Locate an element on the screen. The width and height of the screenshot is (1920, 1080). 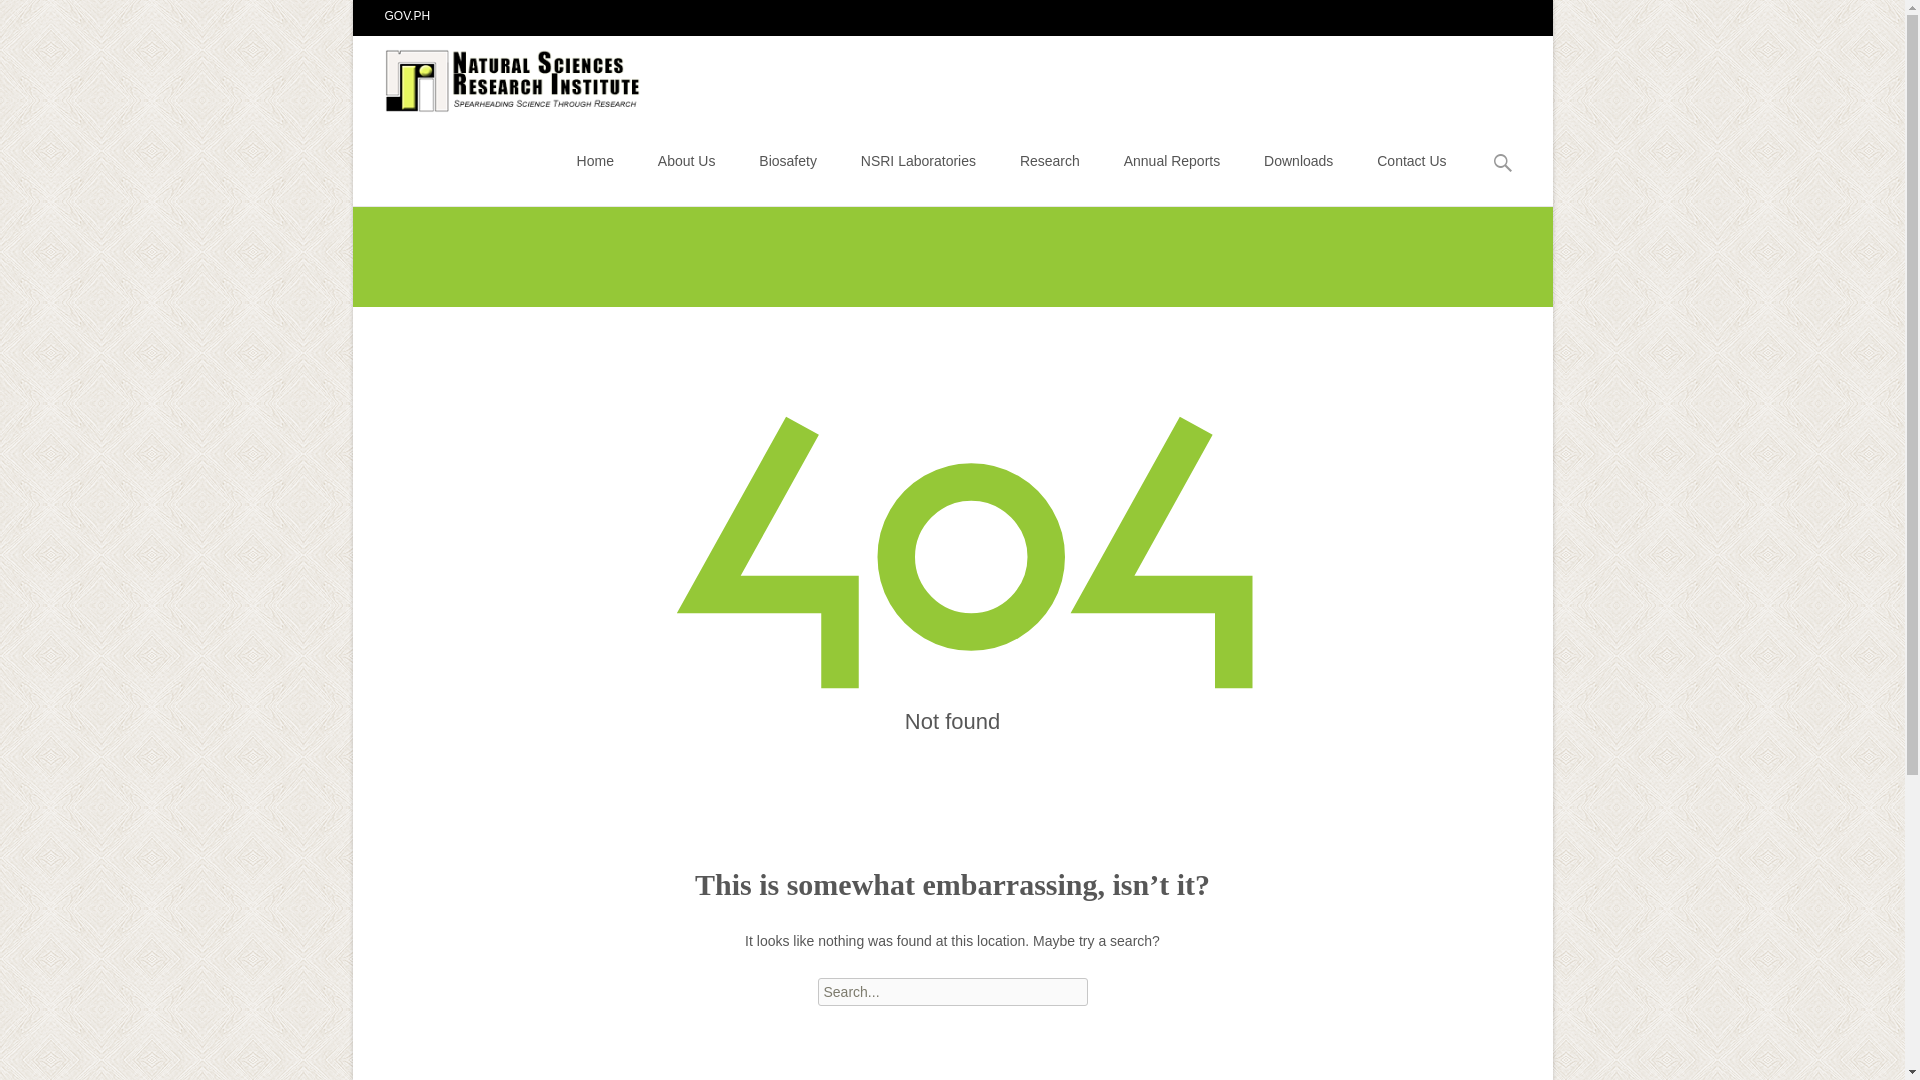
NSRI Laboratories is located at coordinates (918, 160).